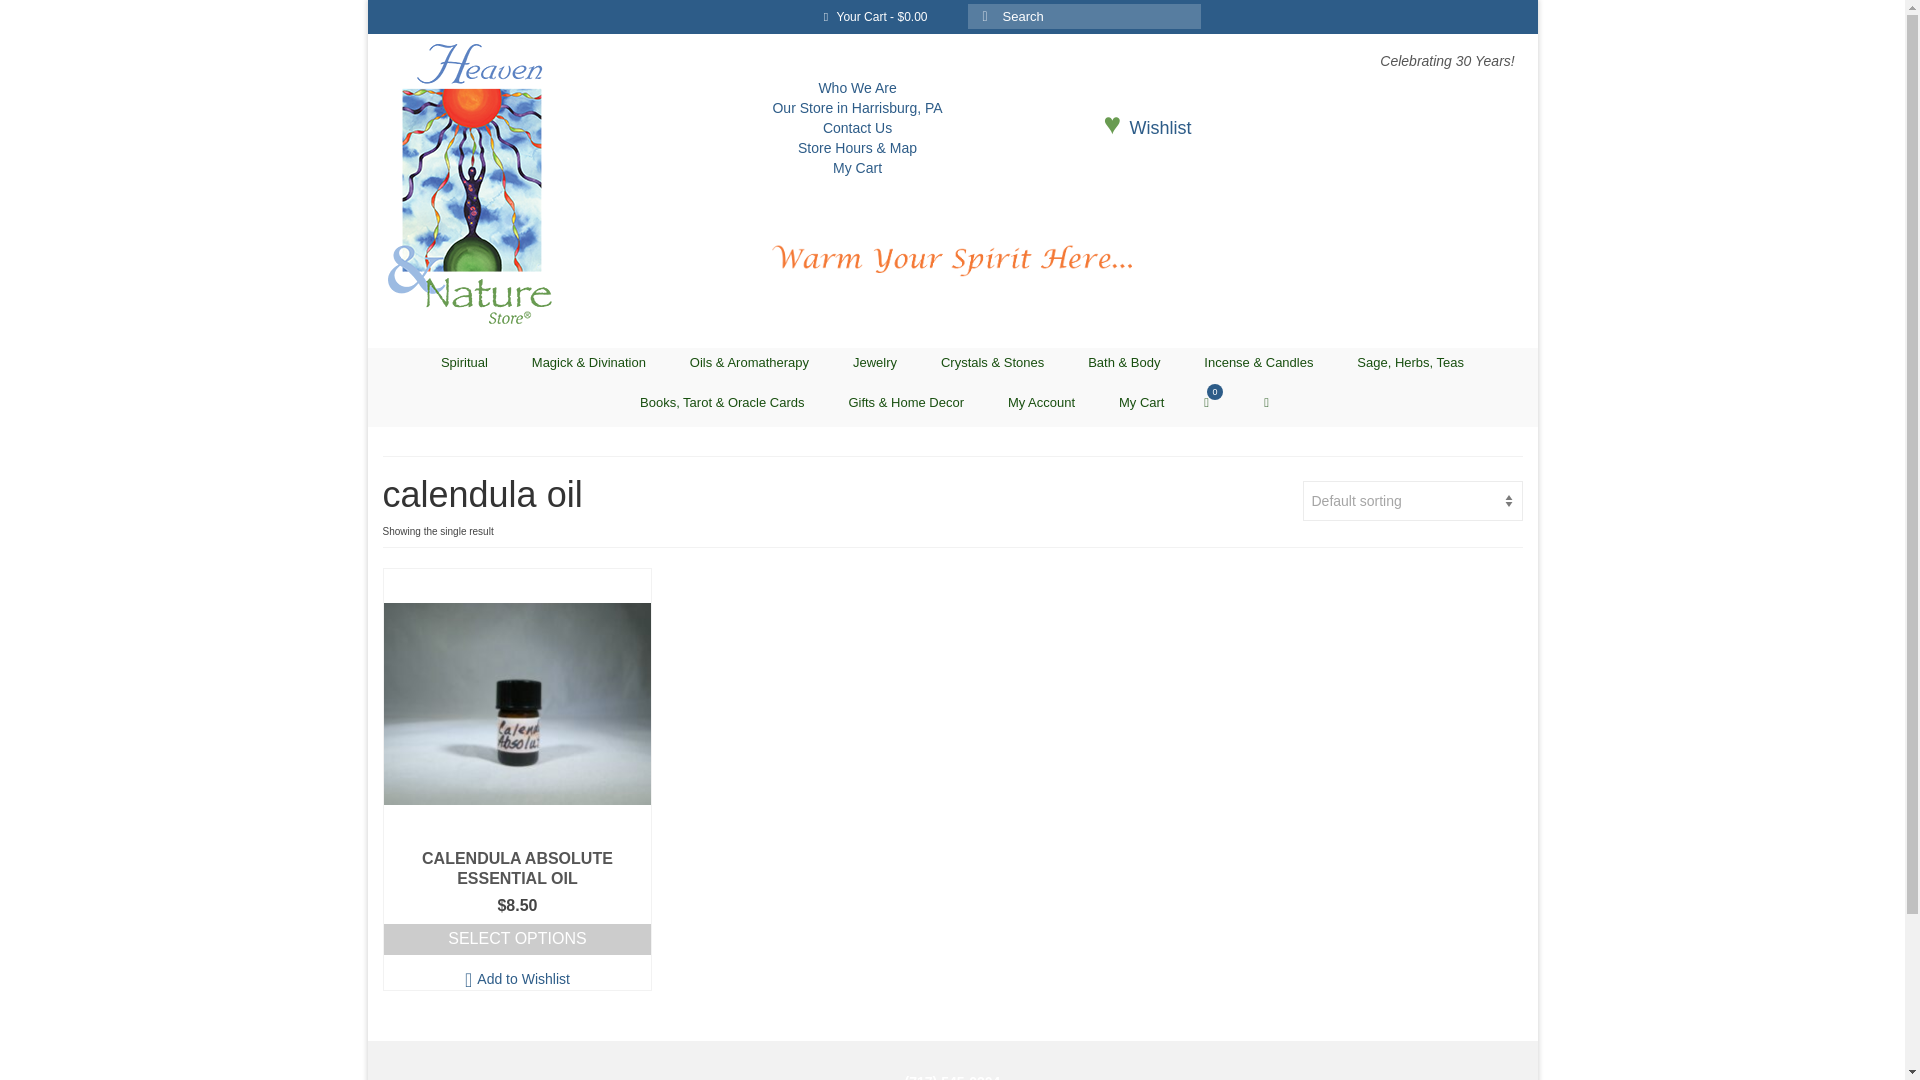  Describe the element at coordinates (856, 88) in the screenshot. I see `Who We Are` at that location.